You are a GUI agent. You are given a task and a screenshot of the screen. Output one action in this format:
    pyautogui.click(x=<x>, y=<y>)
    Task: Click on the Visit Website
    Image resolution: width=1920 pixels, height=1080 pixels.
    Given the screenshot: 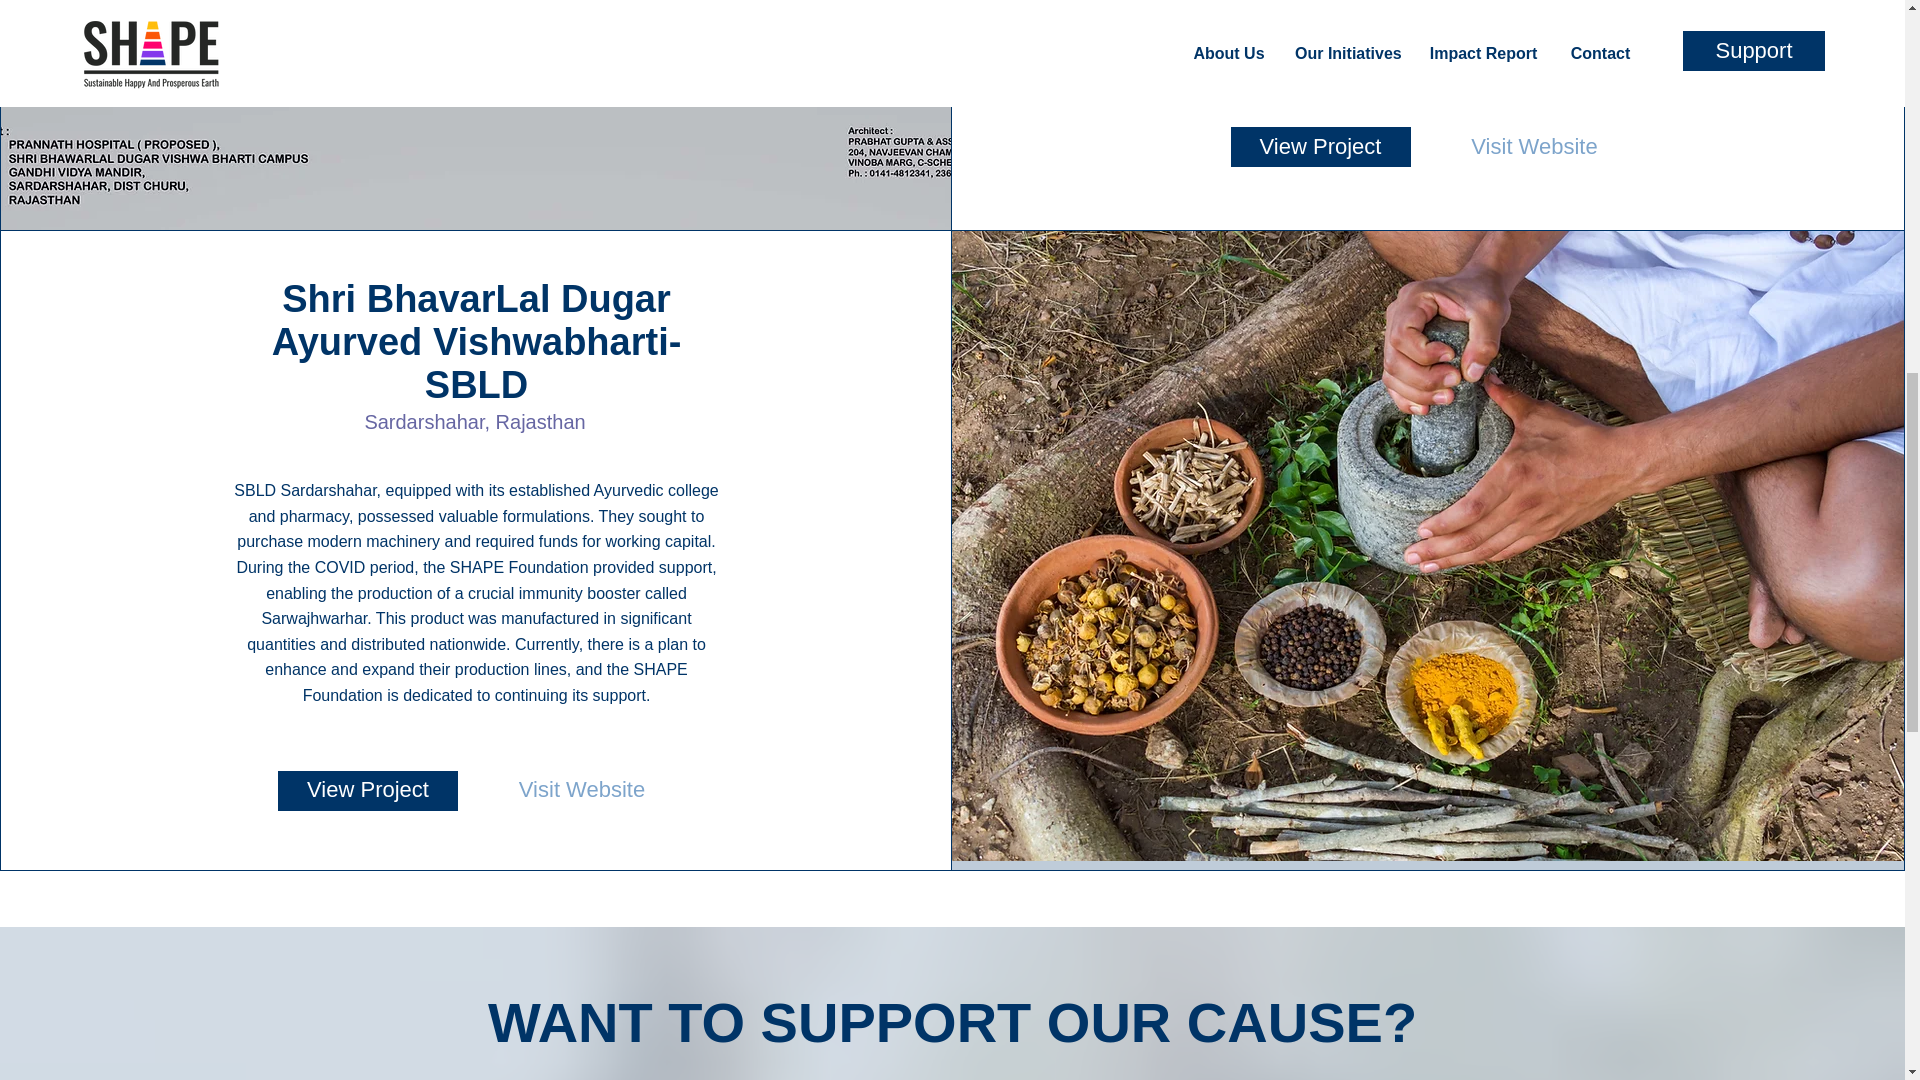 What is the action you would take?
    pyautogui.click(x=1534, y=147)
    